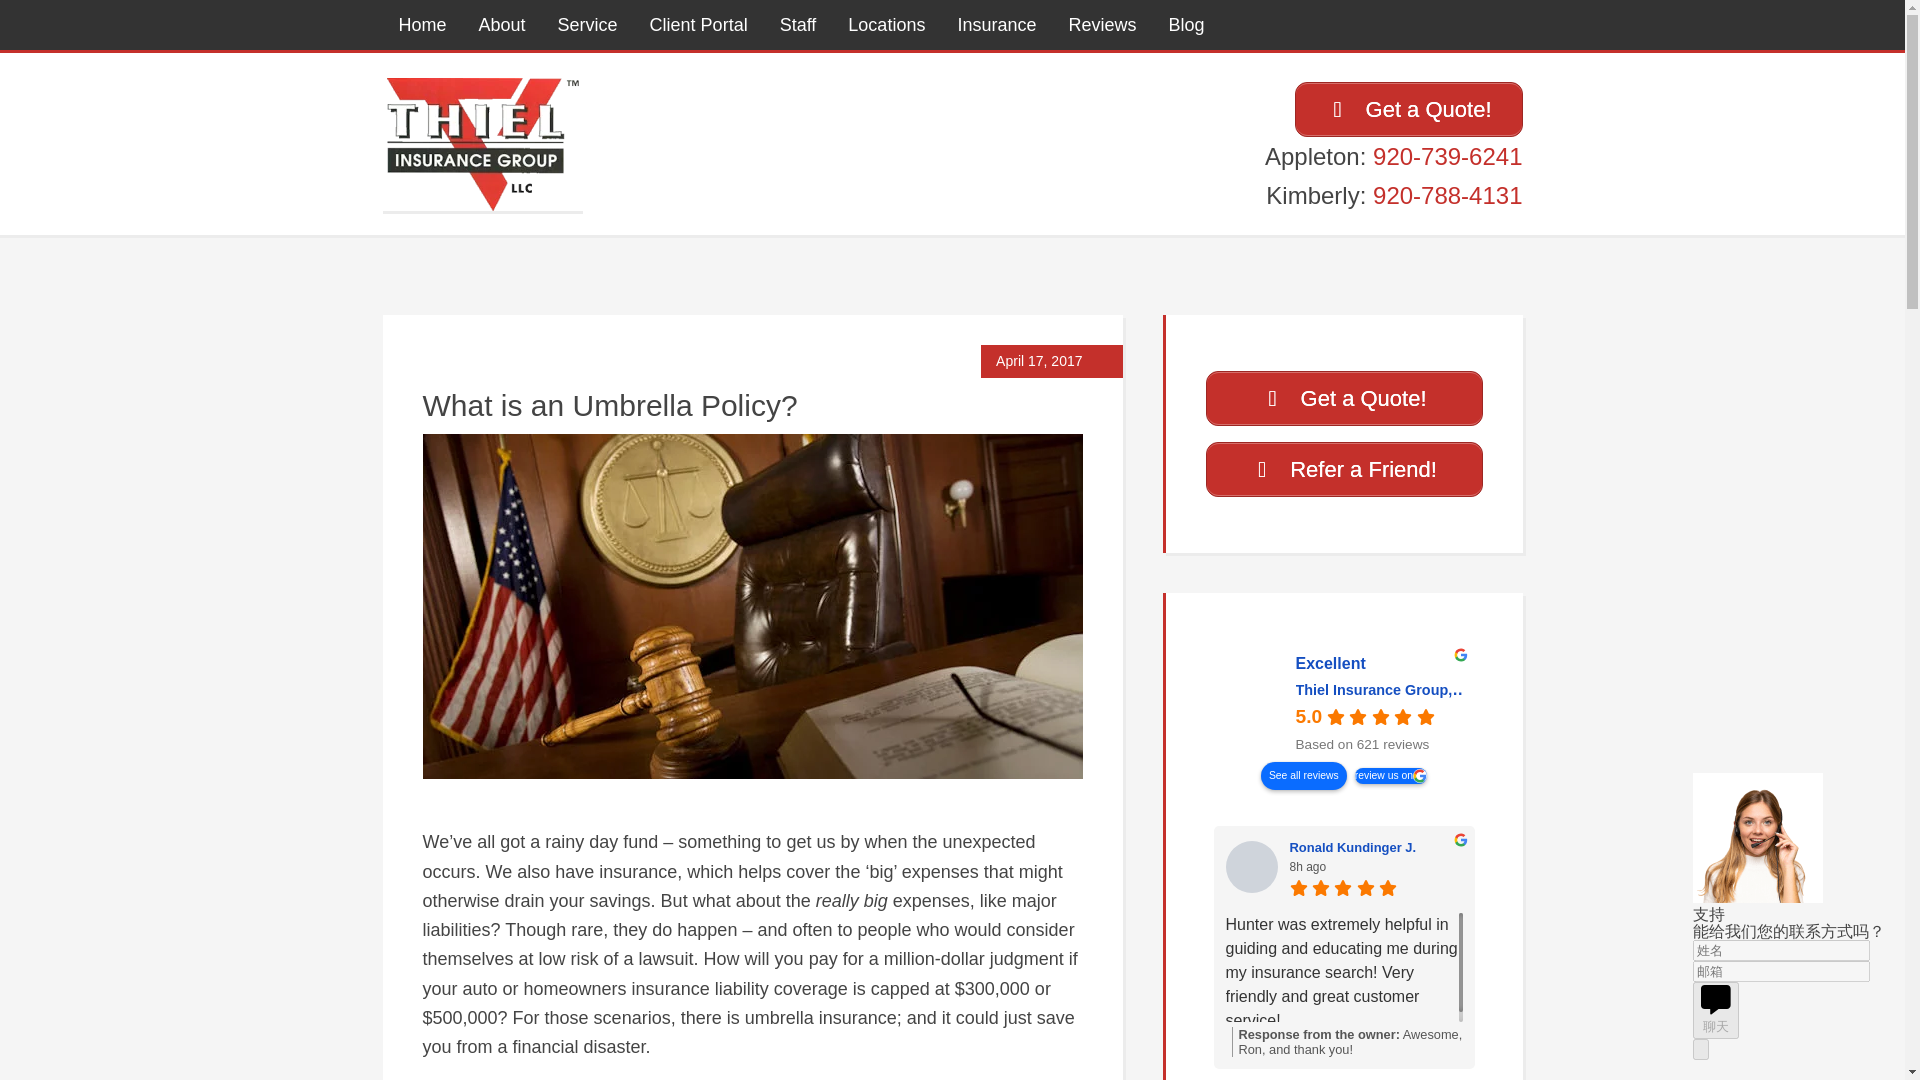  Describe the element at coordinates (1376, 847) in the screenshot. I see `Ronald Kundinger J.` at that location.